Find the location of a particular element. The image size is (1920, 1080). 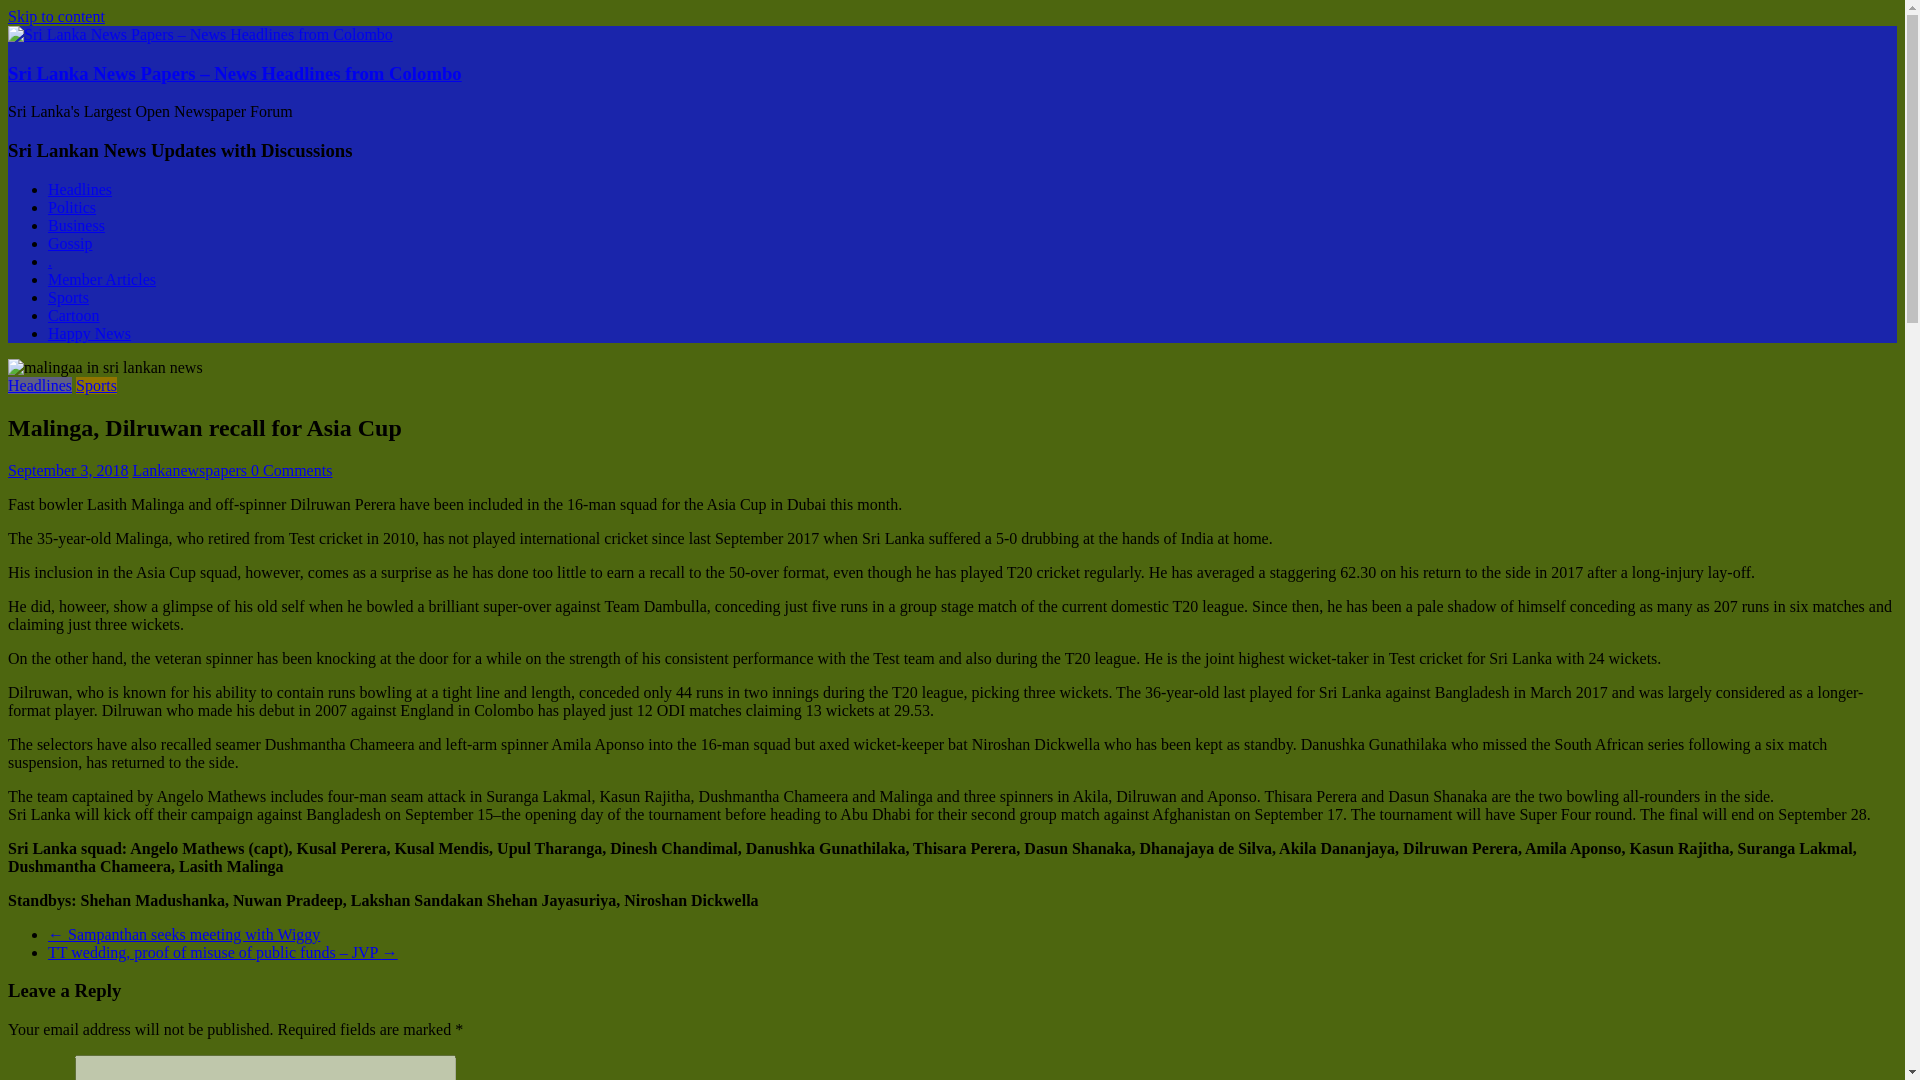

Sports is located at coordinates (96, 385).